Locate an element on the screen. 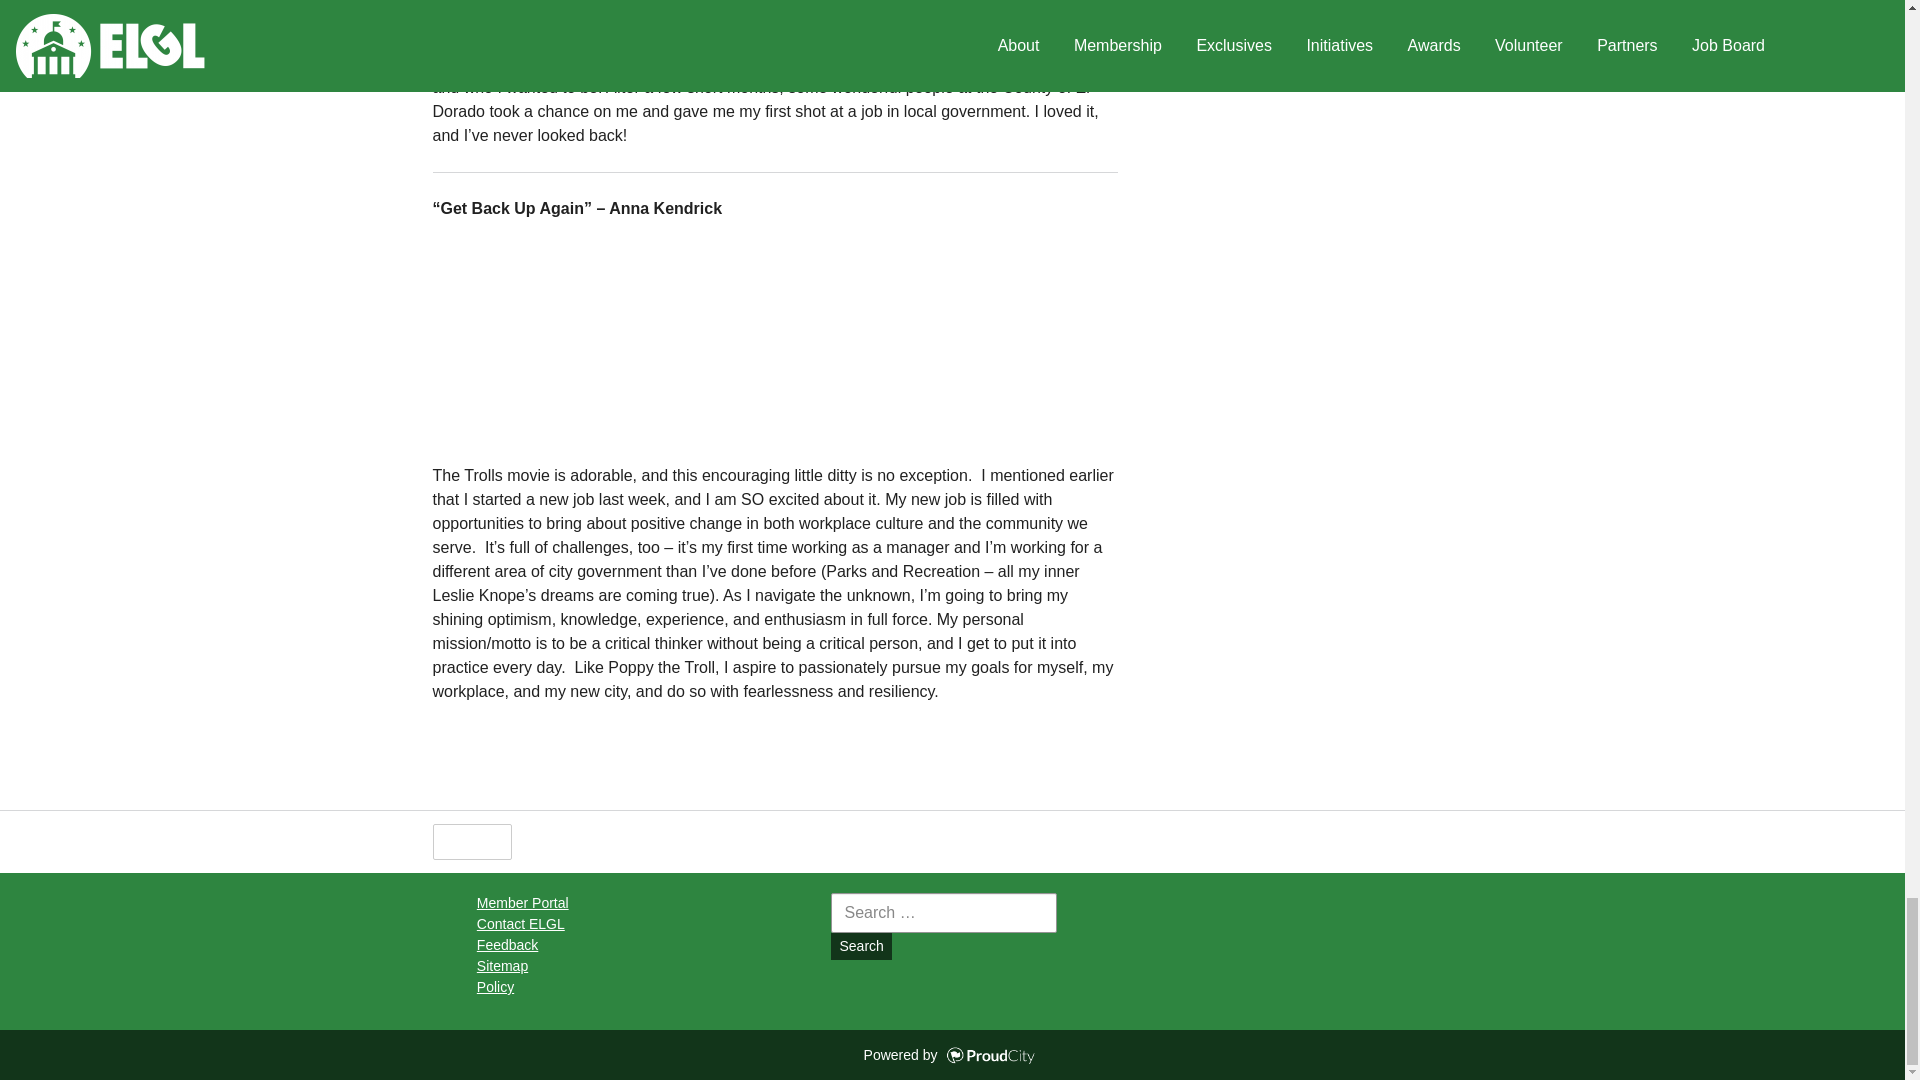  Helpful is located at coordinates (471, 842).